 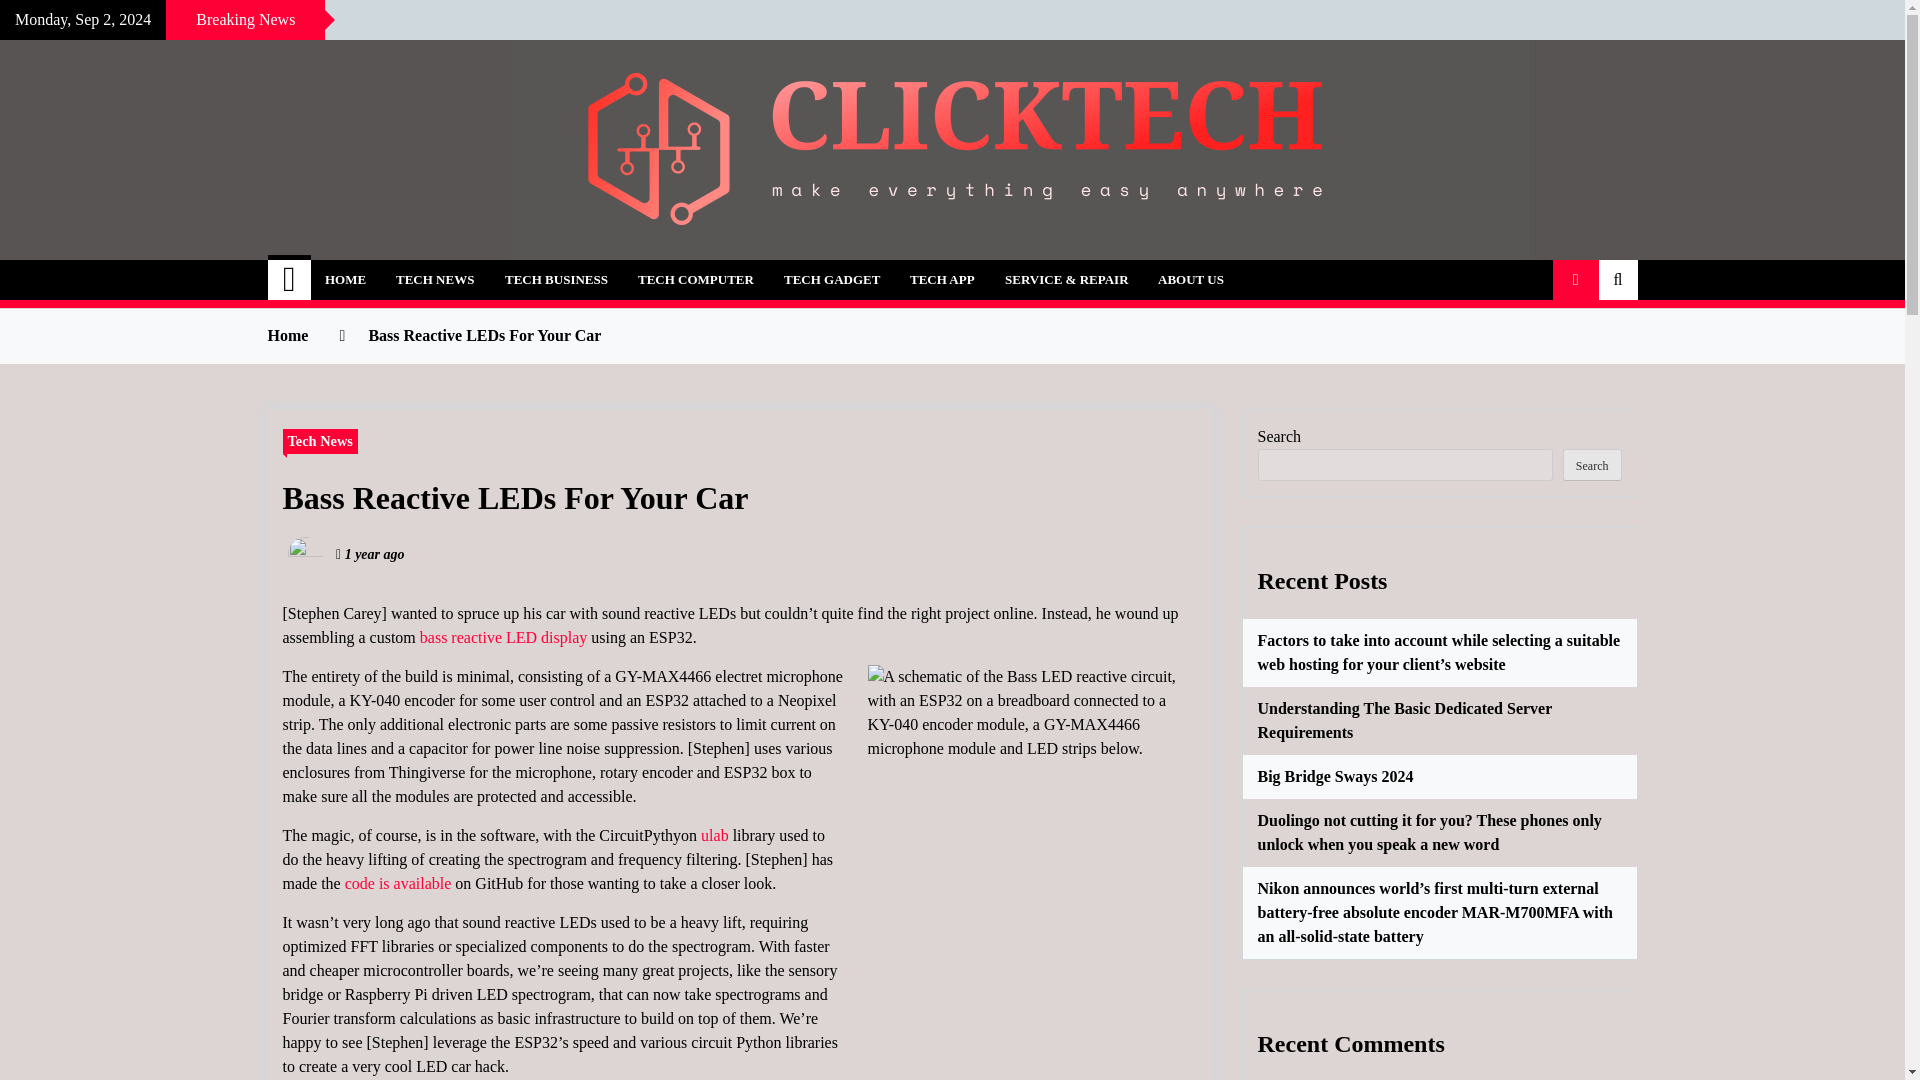 What do you see at coordinates (290, 280) in the screenshot?
I see `Home` at bounding box center [290, 280].